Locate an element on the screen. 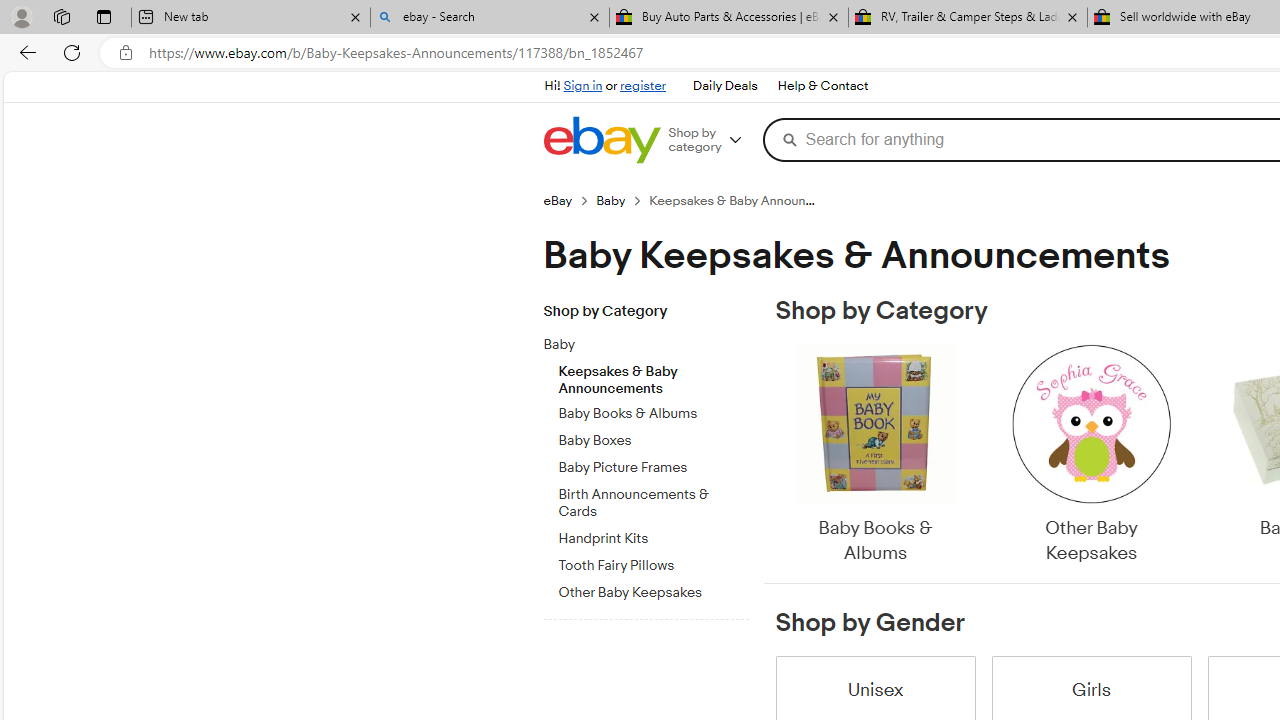 The width and height of the screenshot is (1280, 720). Baby Books & Albums is located at coordinates (874, 456).